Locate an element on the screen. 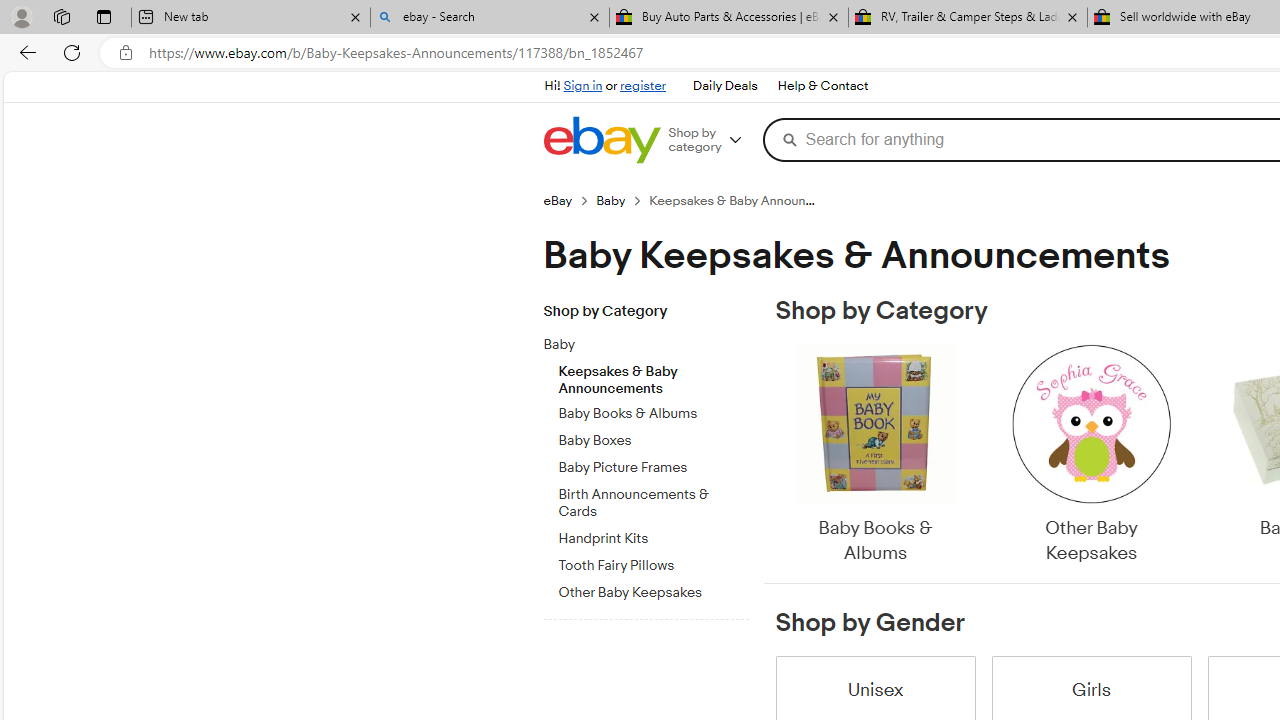 The width and height of the screenshot is (1280, 720). Baby Books & Albums is located at coordinates (874, 456).